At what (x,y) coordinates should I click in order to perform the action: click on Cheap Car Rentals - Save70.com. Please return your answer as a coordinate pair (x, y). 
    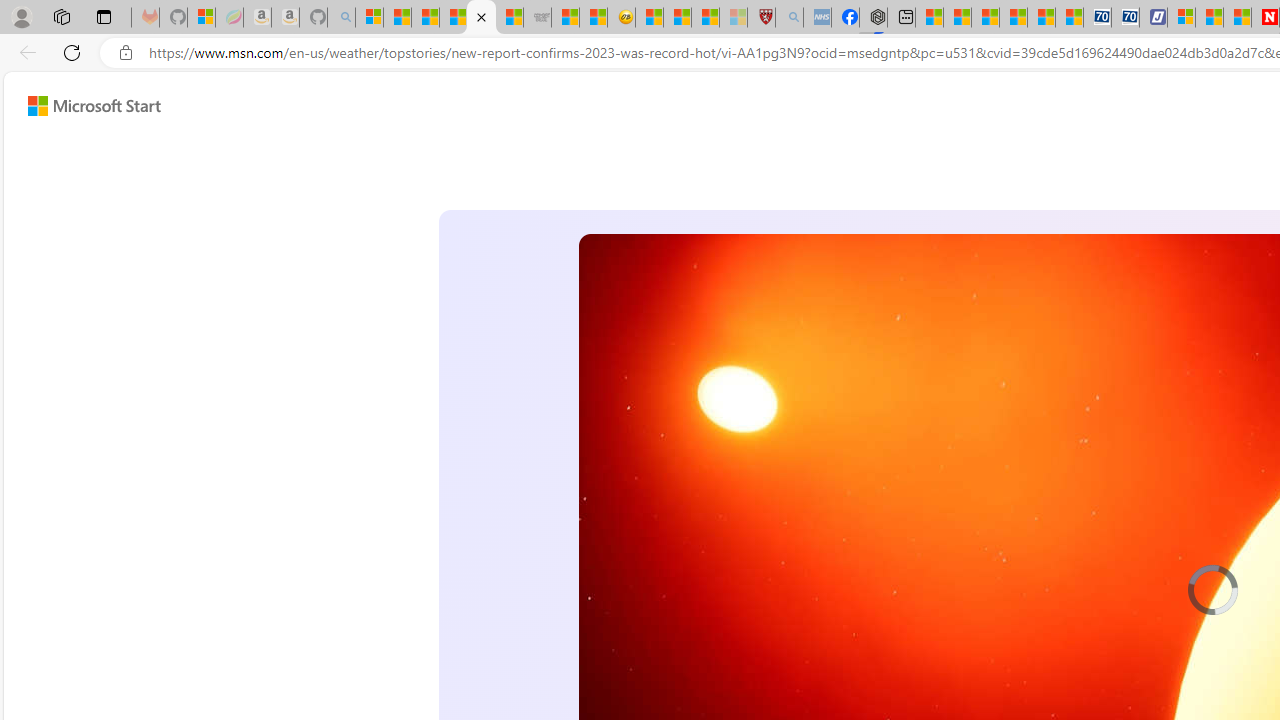
    Looking at the image, I should click on (1098, 18).